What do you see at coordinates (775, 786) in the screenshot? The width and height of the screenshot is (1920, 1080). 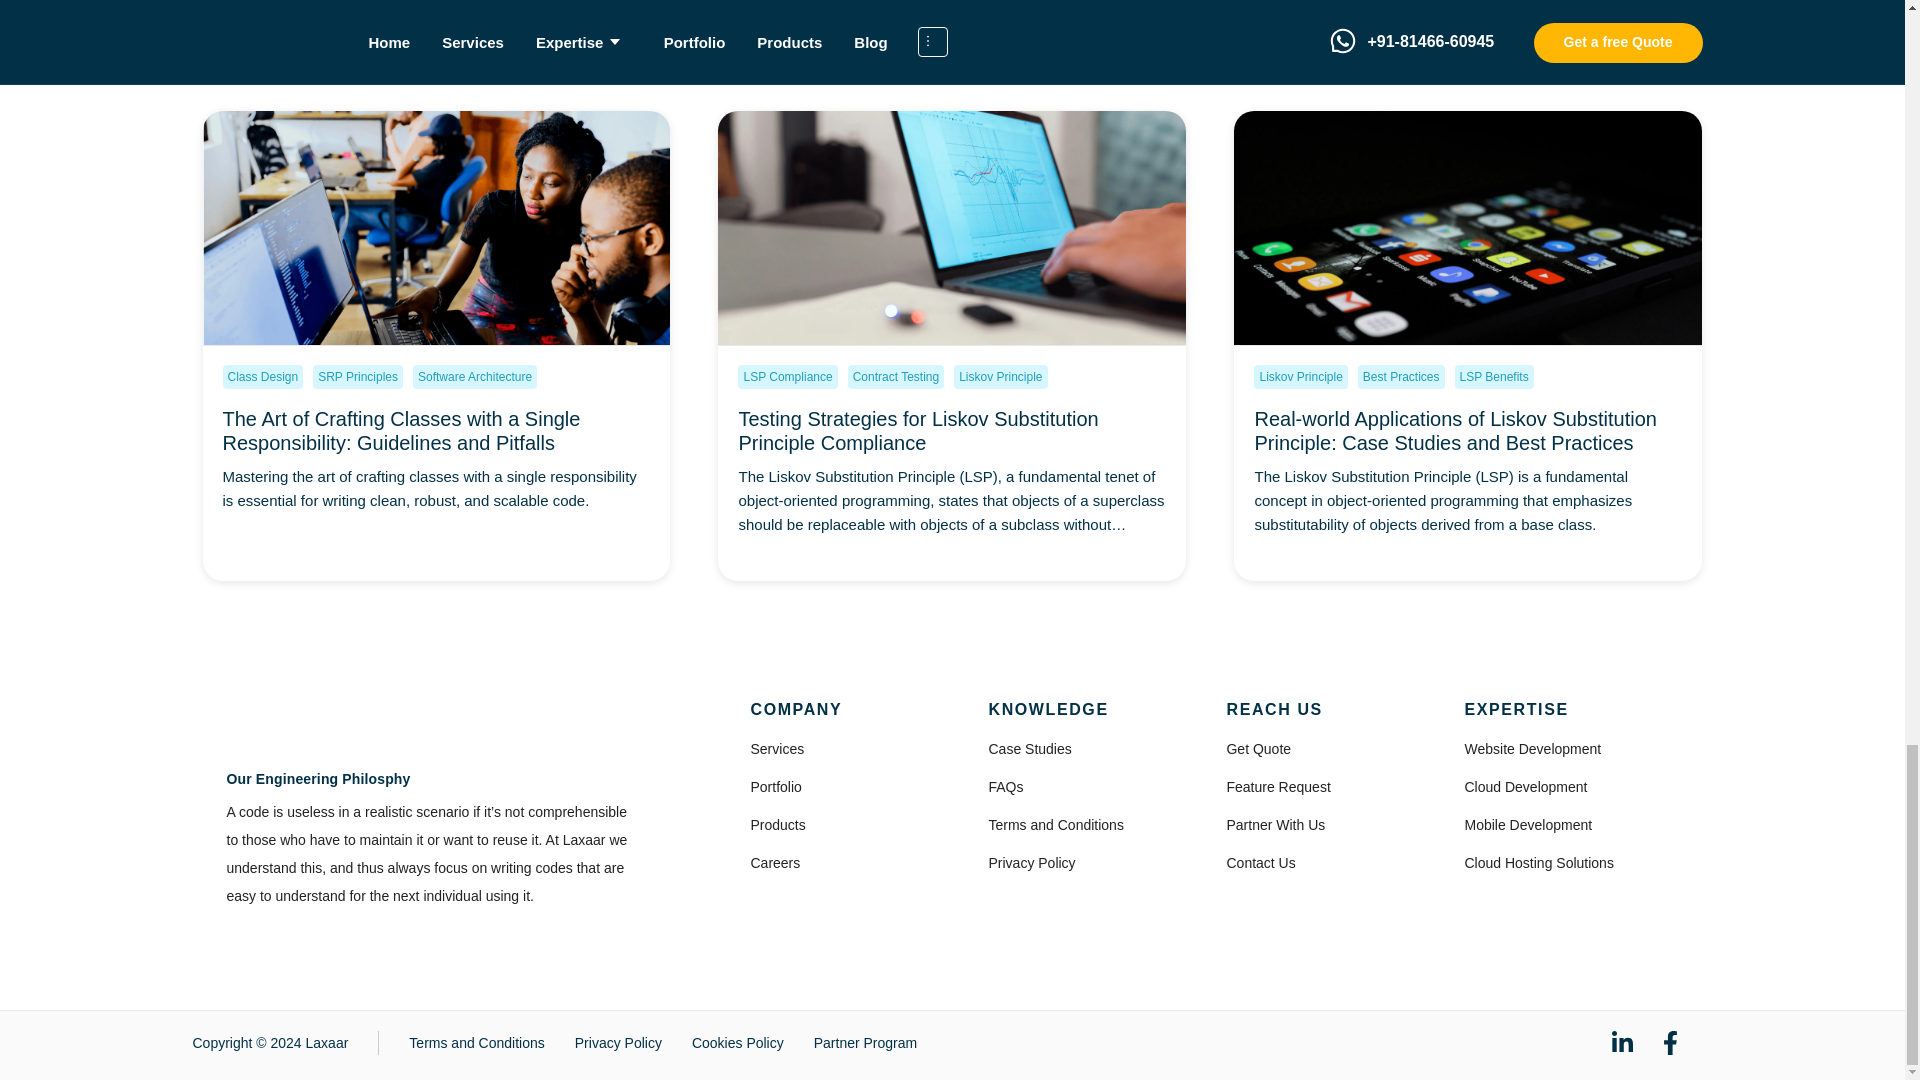 I see `Portfolio` at bounding box center [775, 786].